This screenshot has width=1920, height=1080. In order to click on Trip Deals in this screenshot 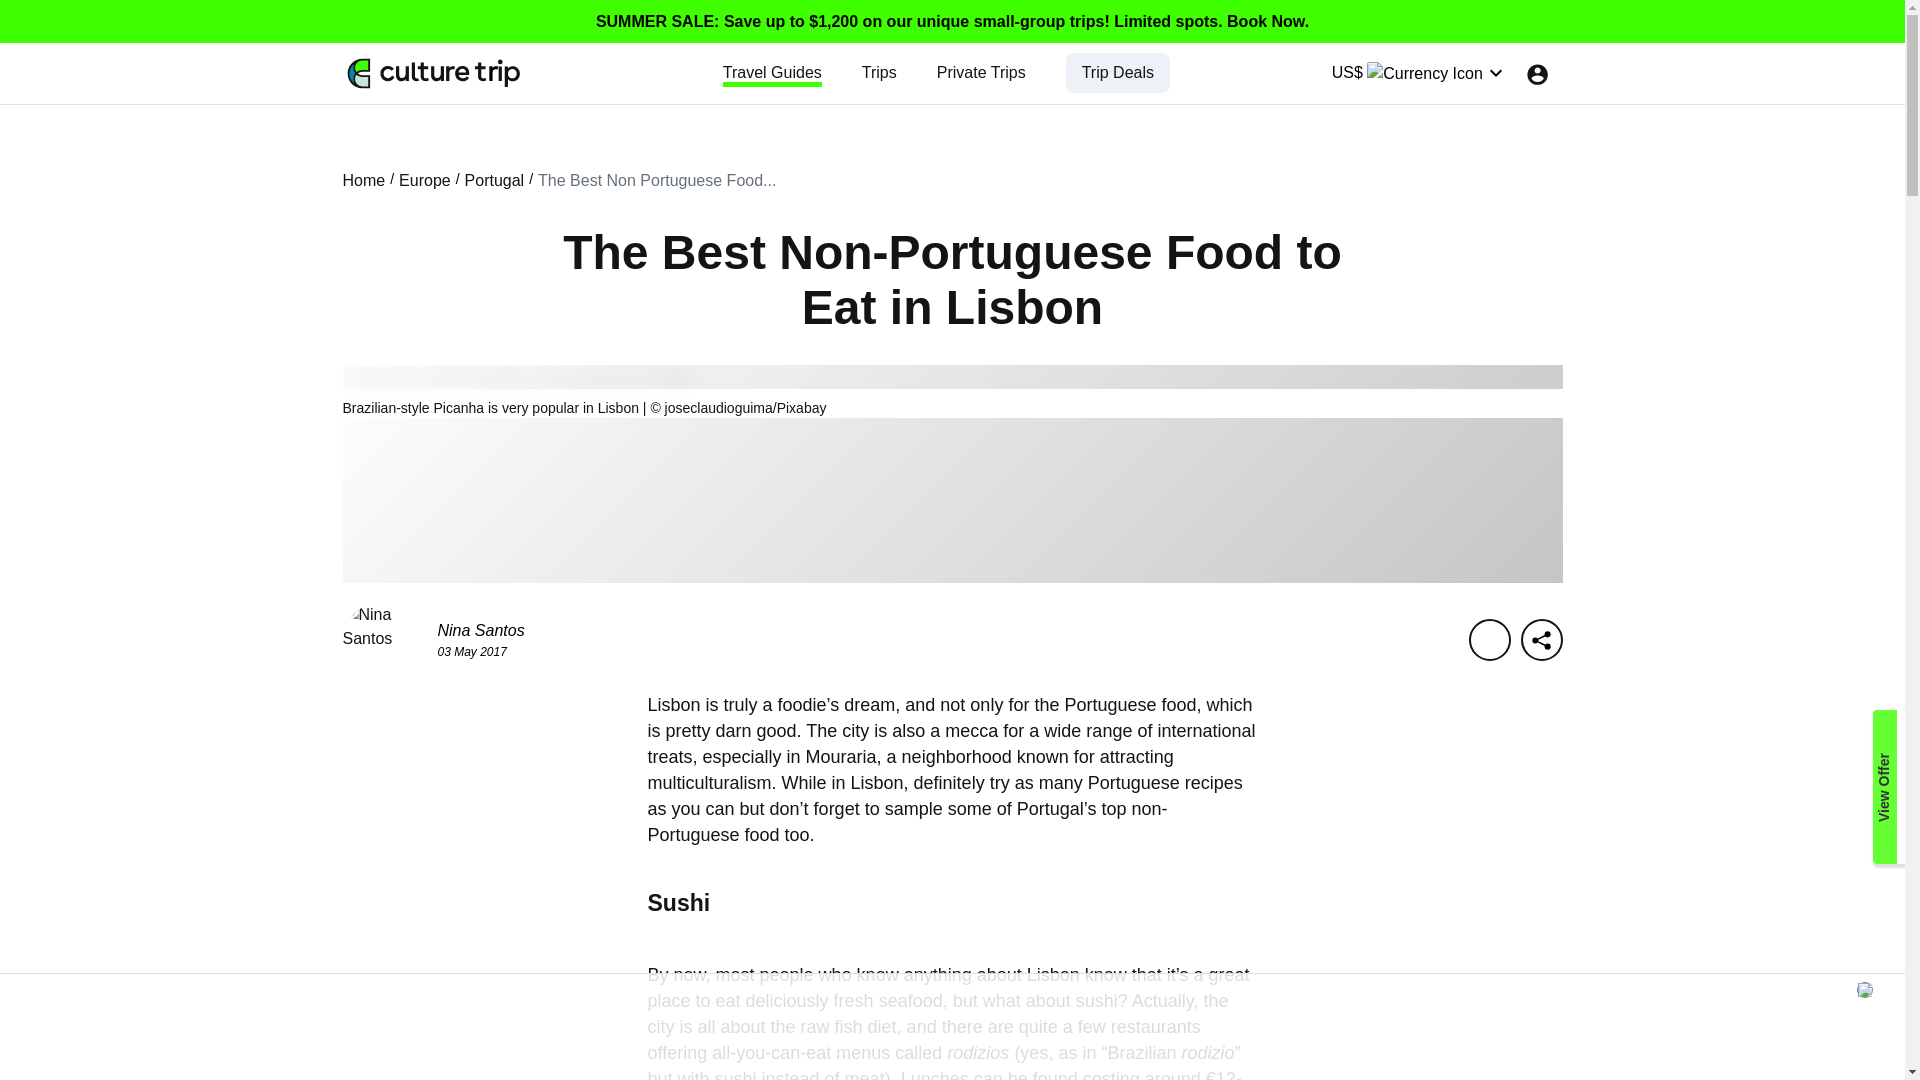, I will do `click(1118, 72)`.